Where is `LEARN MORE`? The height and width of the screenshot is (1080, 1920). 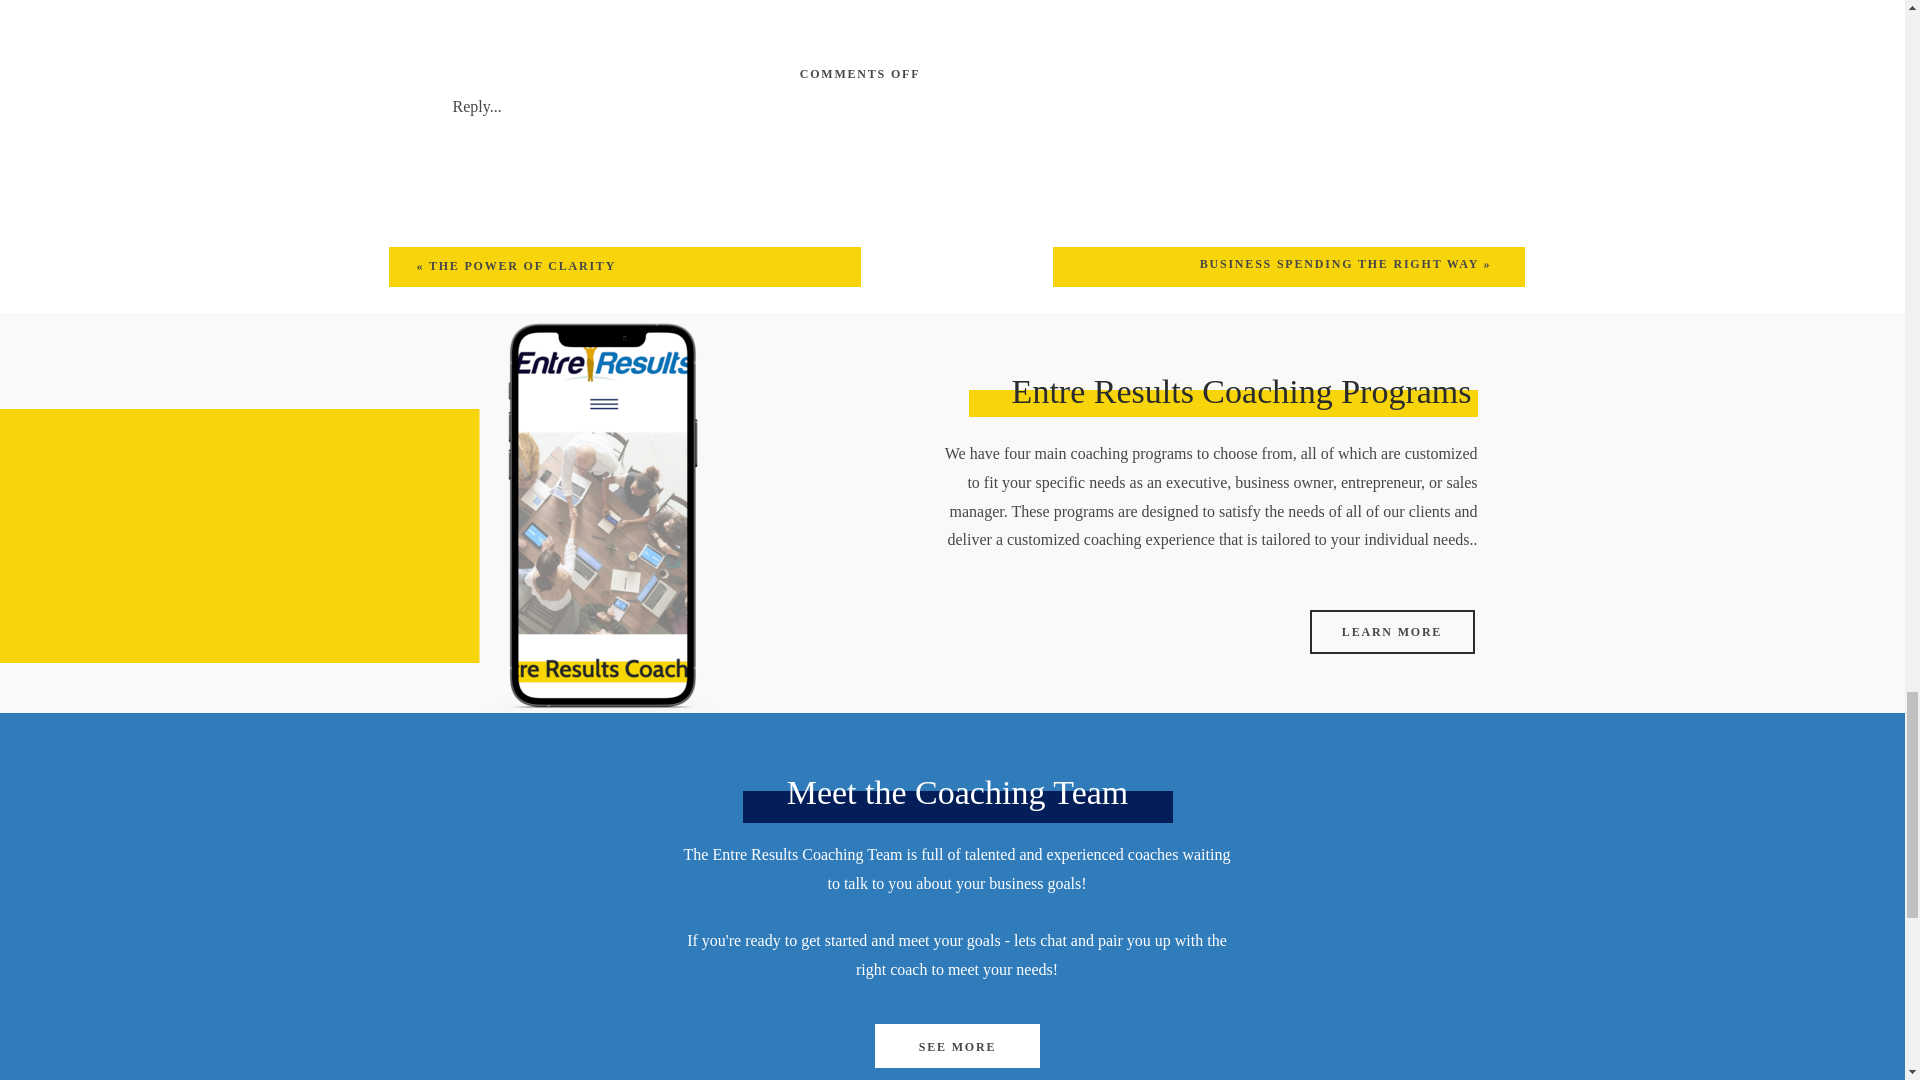
LEARN MORE is located at coordinates (1392, 630).